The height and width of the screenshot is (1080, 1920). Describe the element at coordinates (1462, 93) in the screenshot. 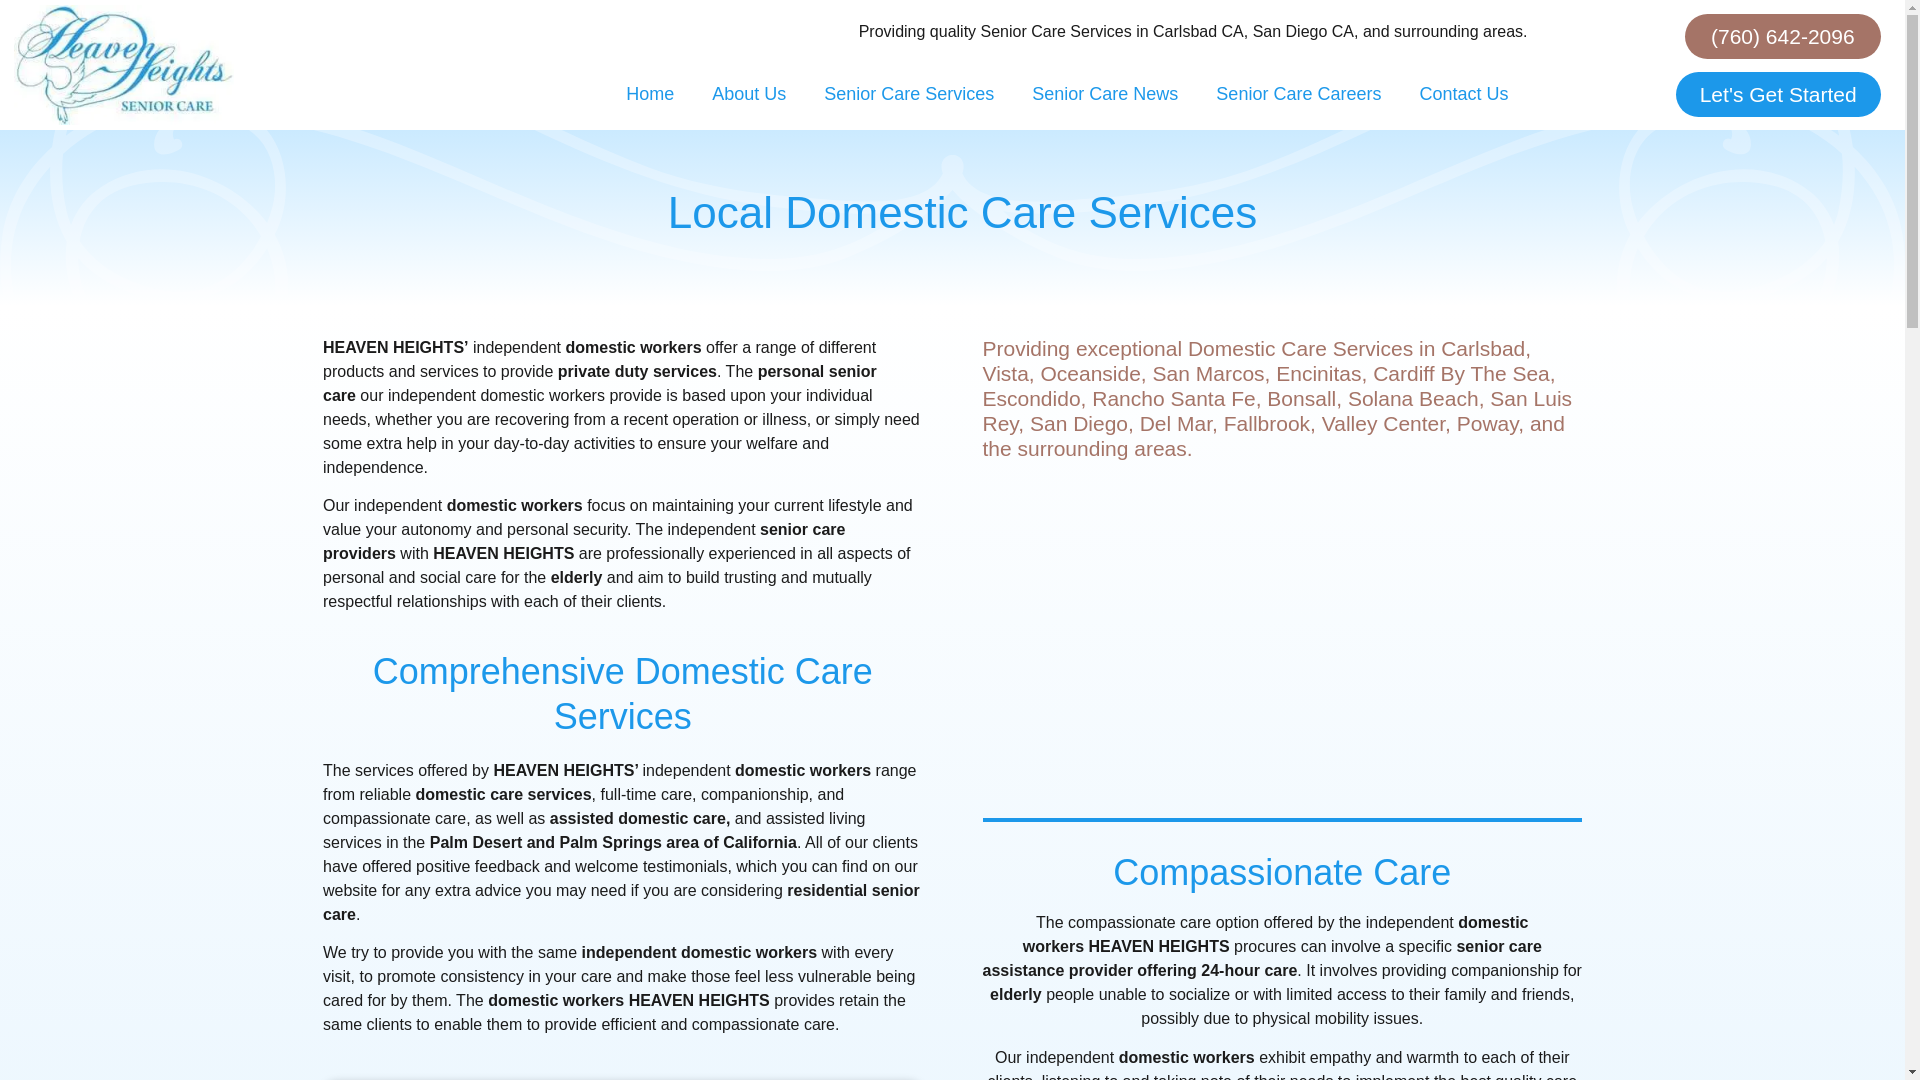

I see `Contact Us` at that location.